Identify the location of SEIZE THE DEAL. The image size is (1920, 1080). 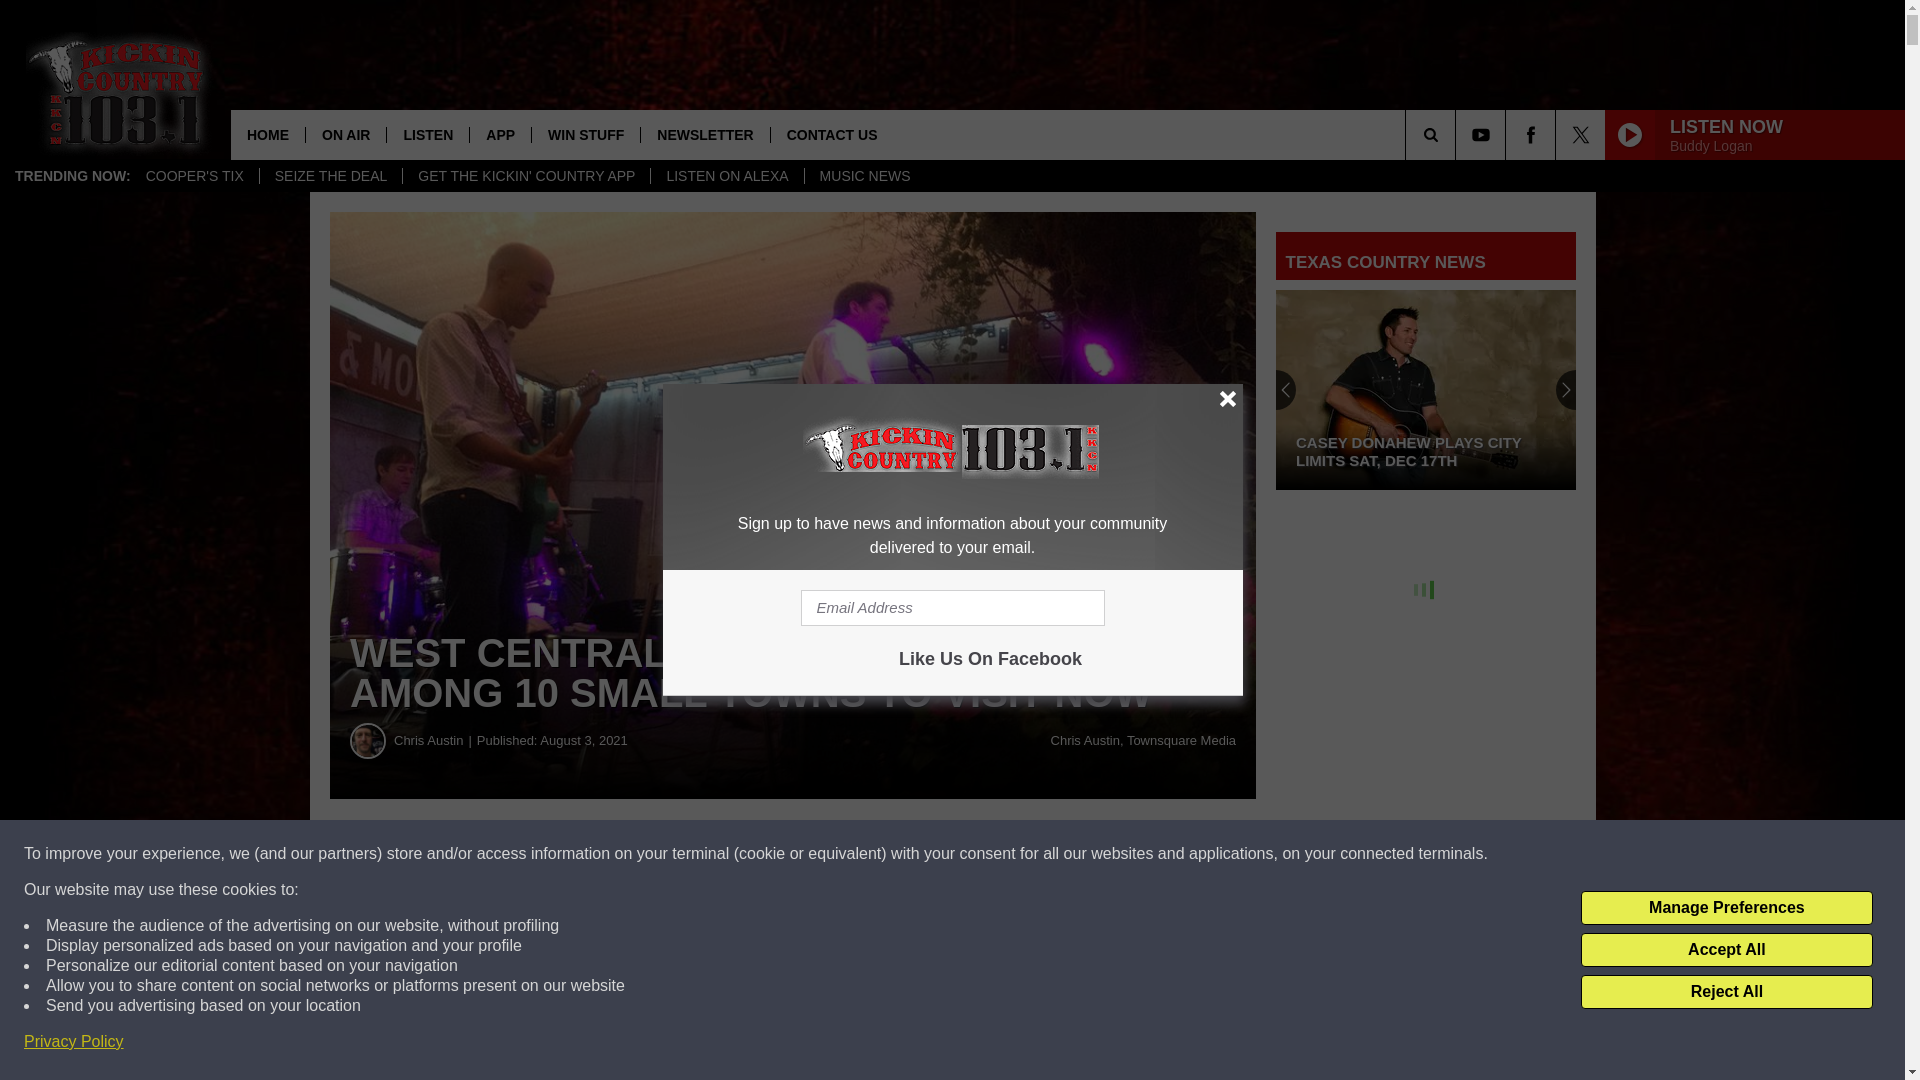
(331, 176).